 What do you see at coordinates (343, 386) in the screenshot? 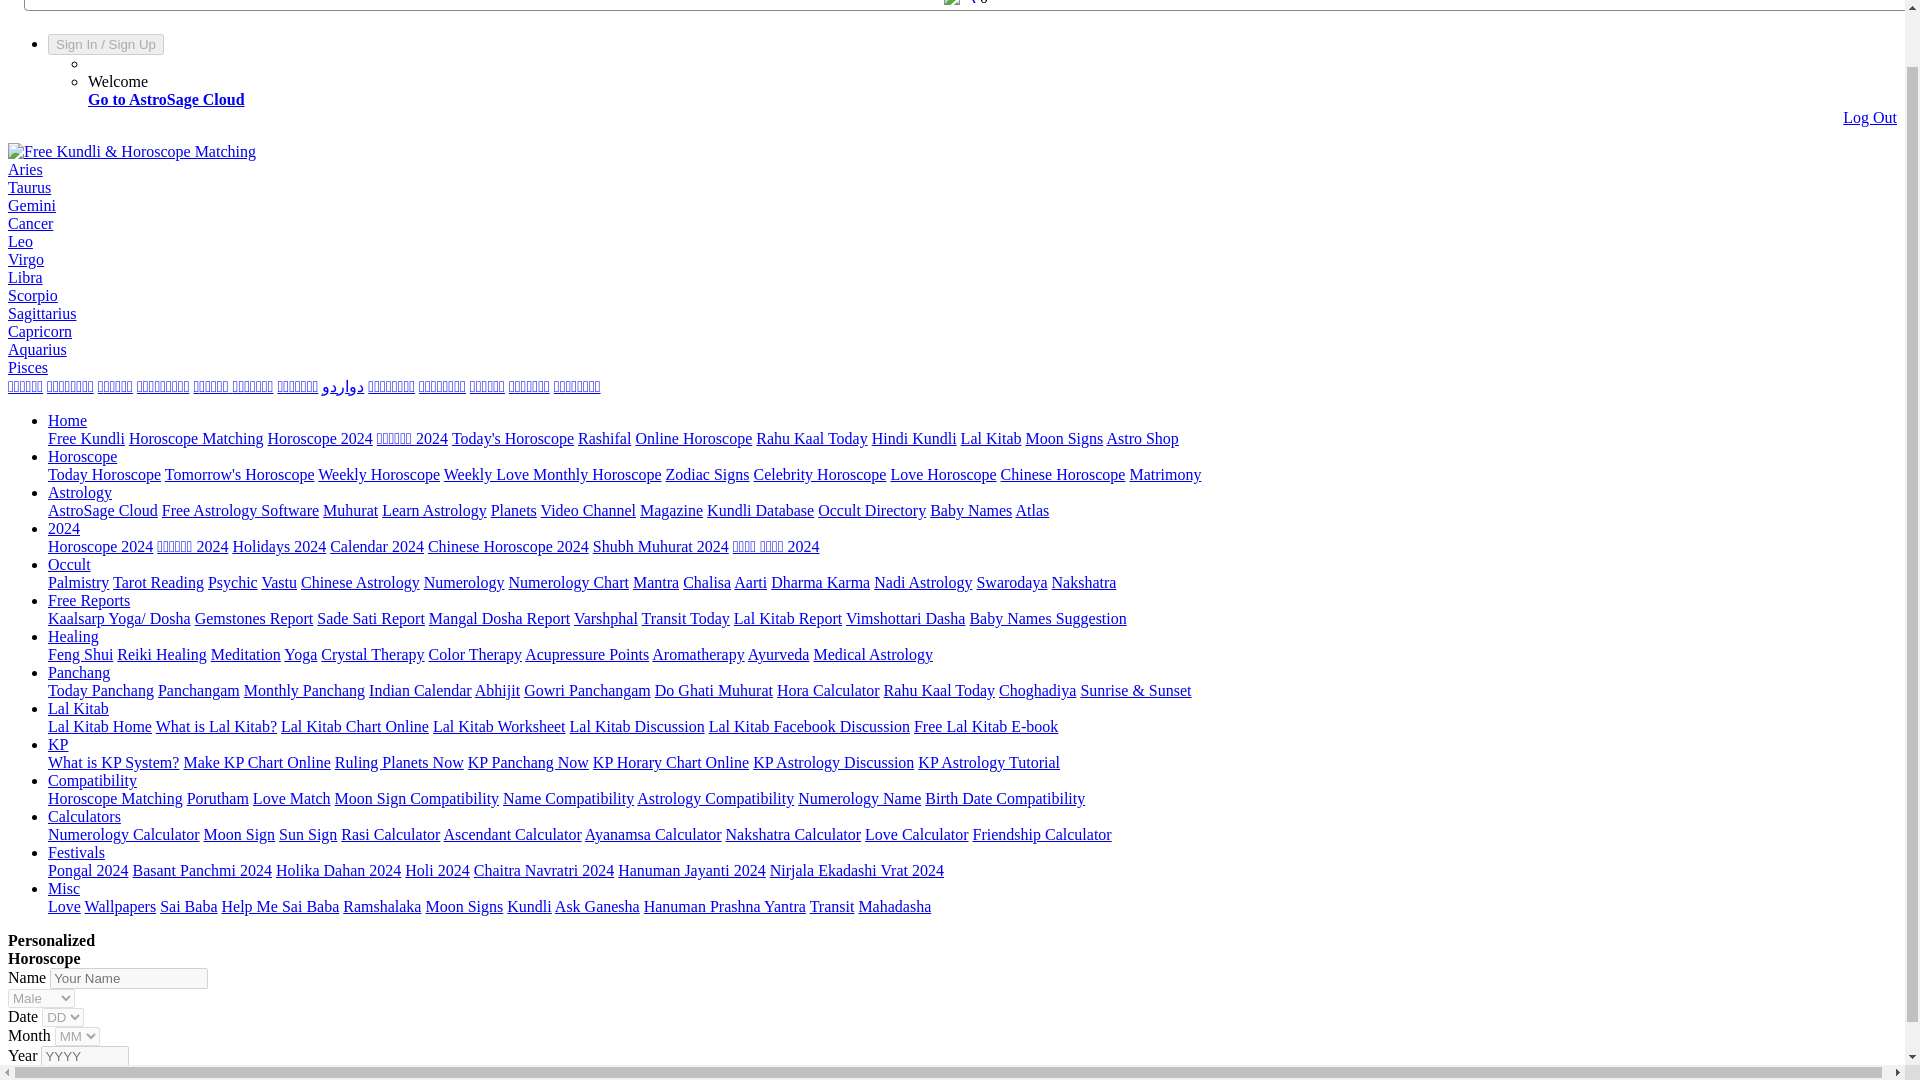
I see `Urdu` at bounding box center [343, 386].